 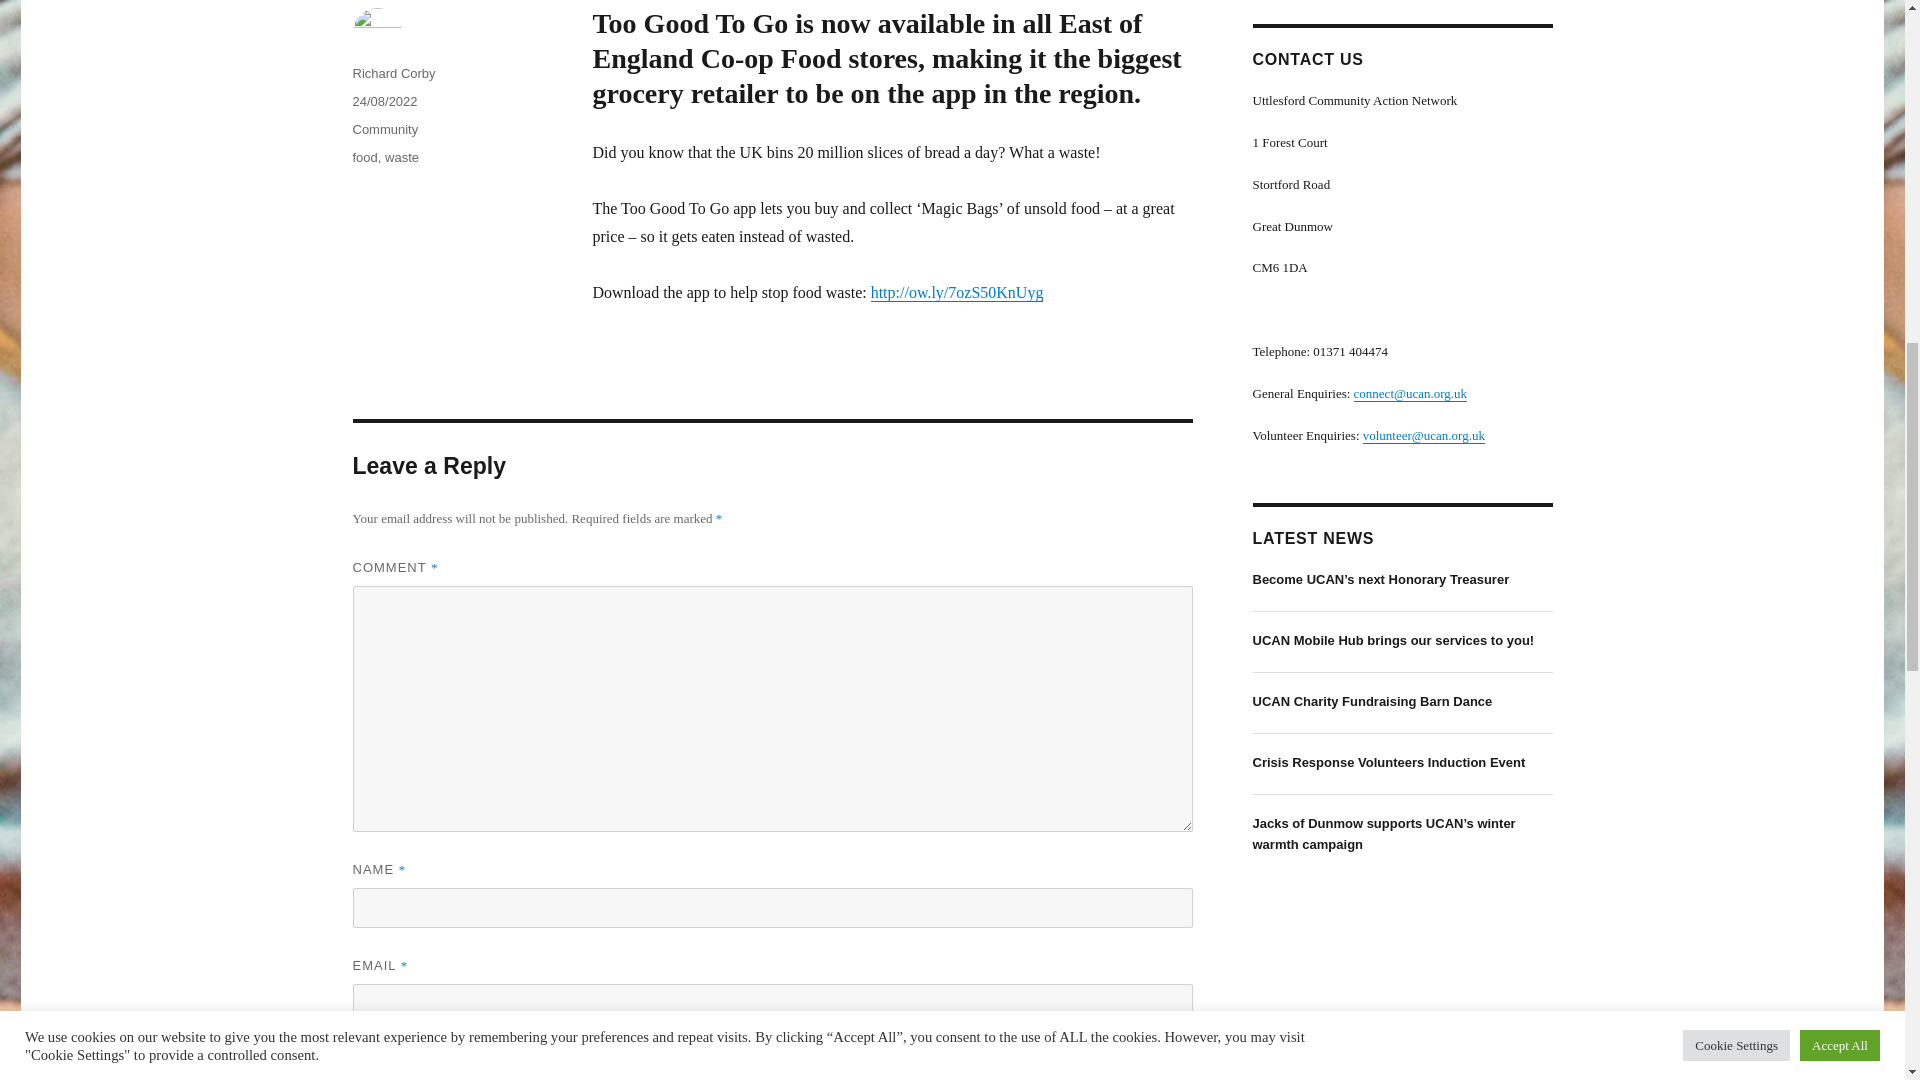 I want to click on food, so click(x=364, y=158).